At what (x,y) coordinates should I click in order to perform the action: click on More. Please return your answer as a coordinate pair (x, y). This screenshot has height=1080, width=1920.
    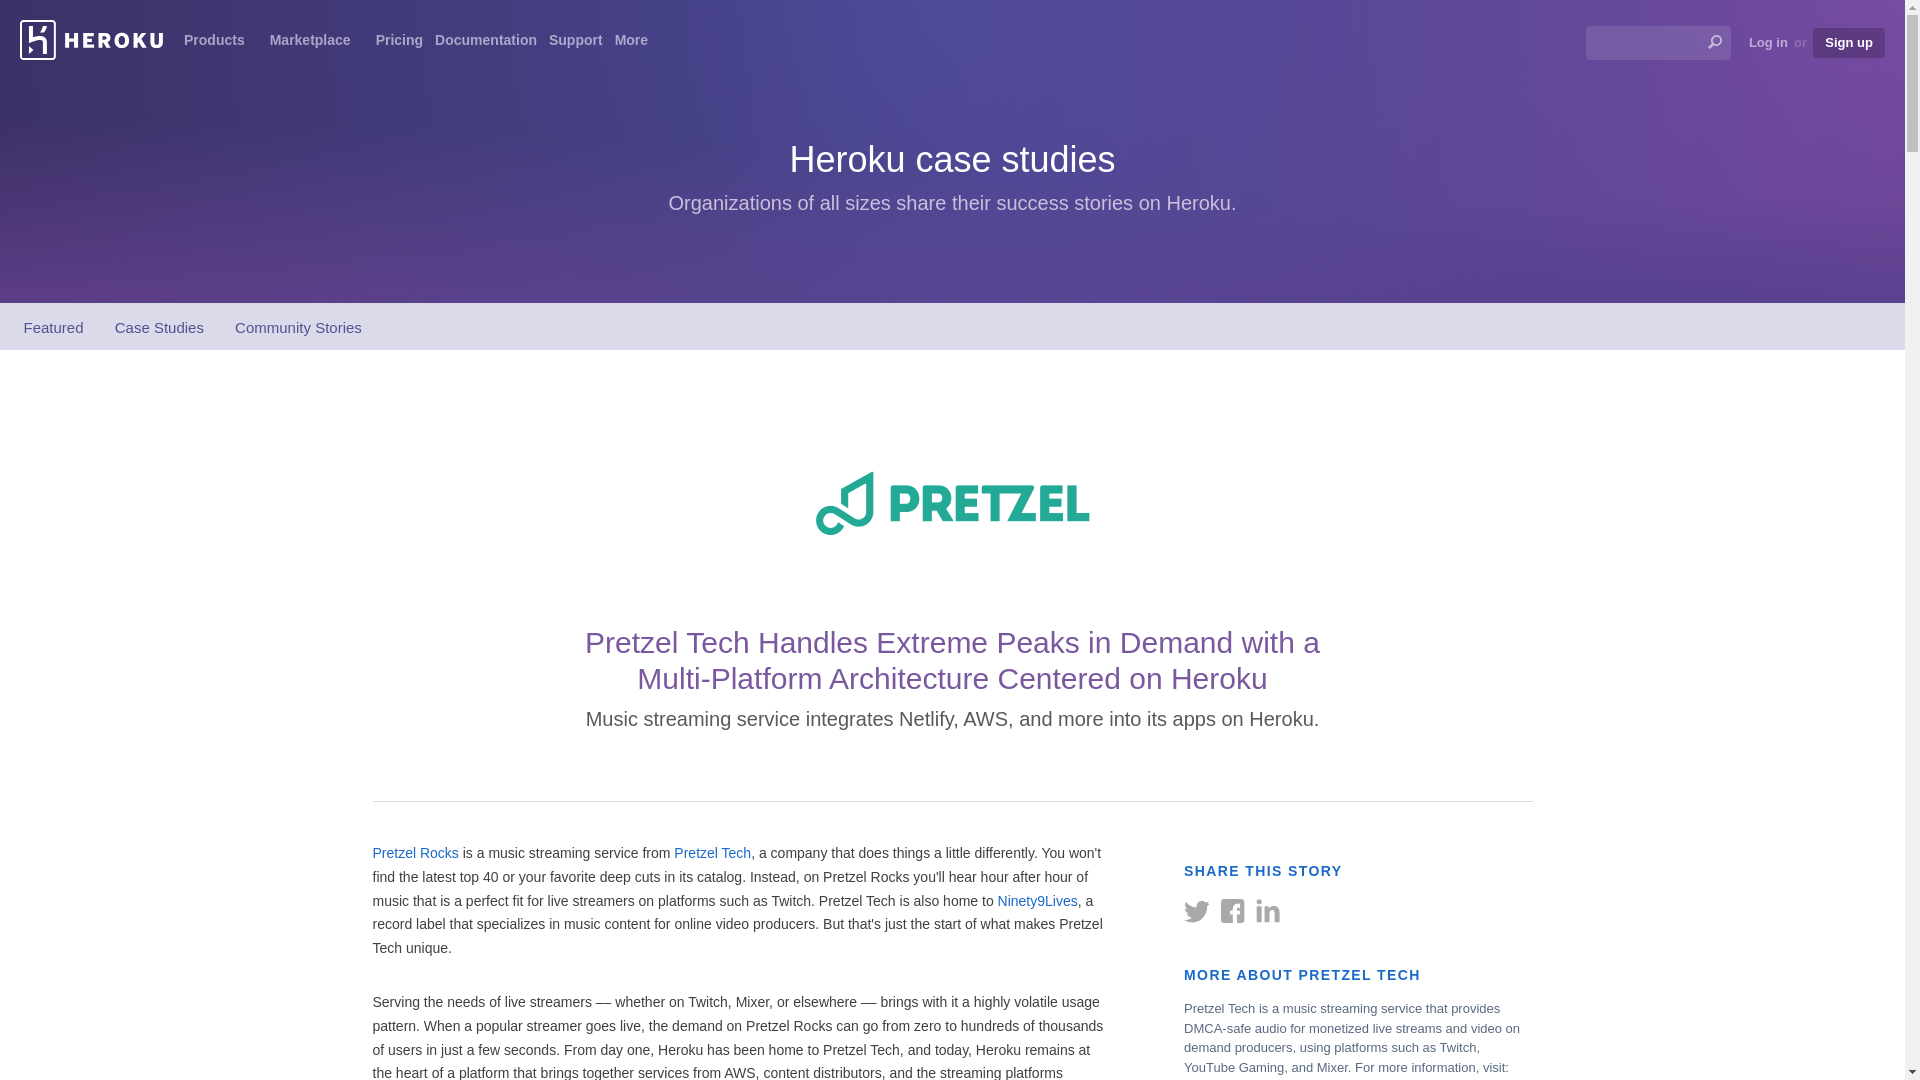
    Looking at the image, I should click on (637, 43).